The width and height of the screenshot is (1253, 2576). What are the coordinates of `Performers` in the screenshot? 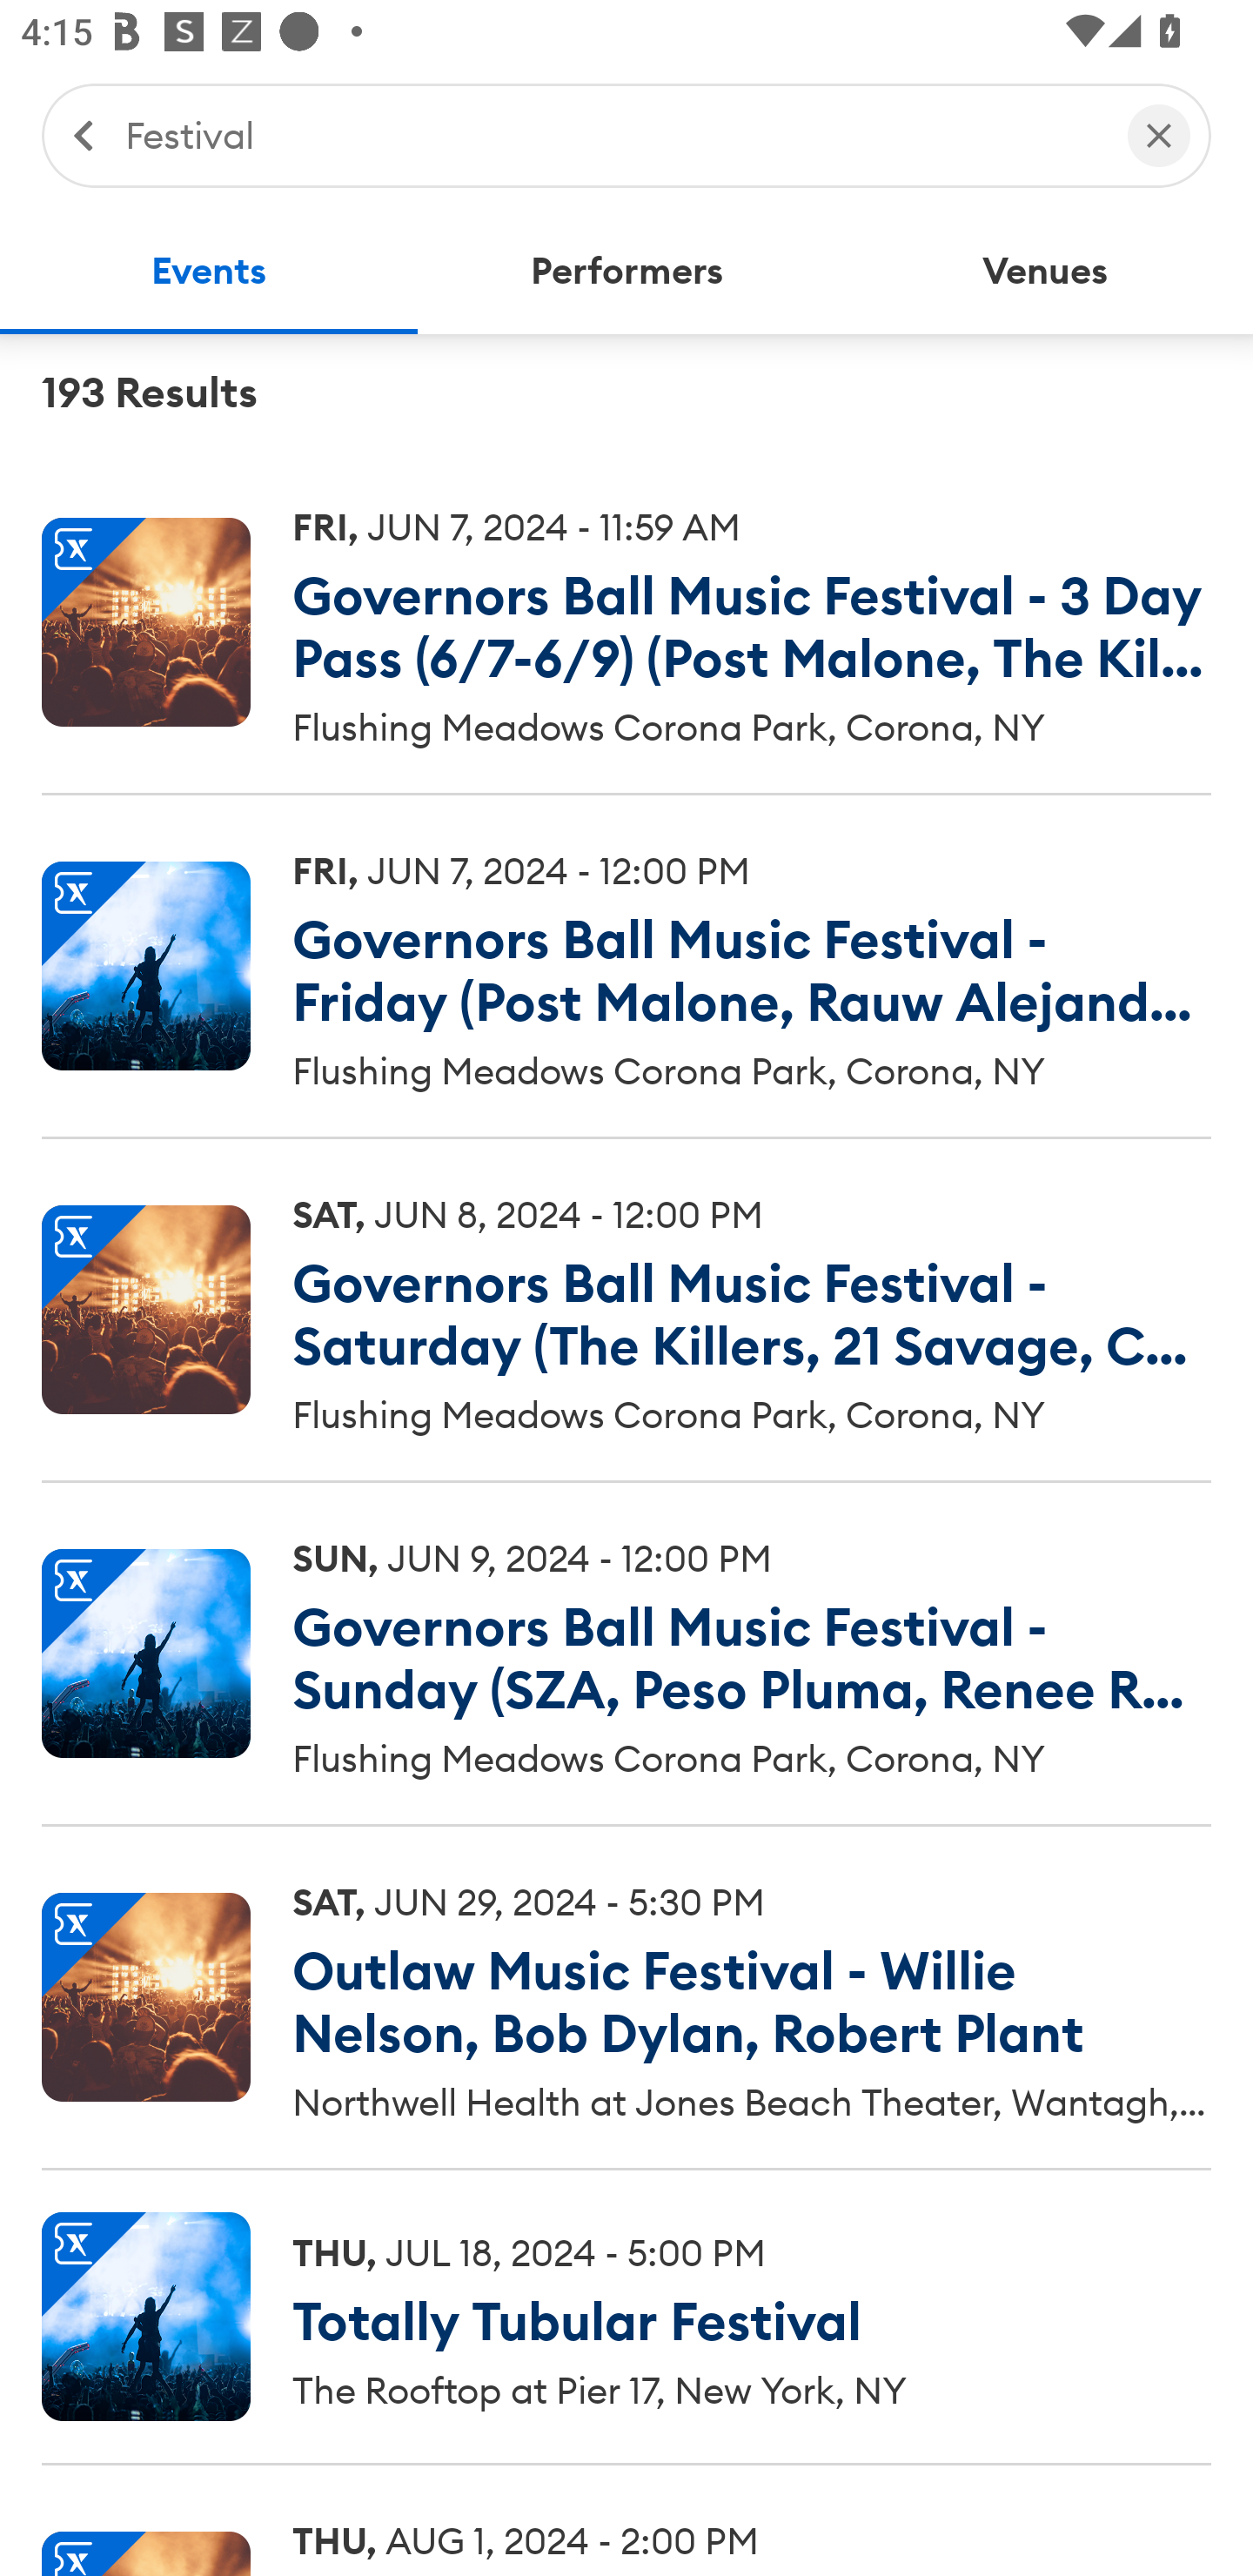 It's located at (626, 272).